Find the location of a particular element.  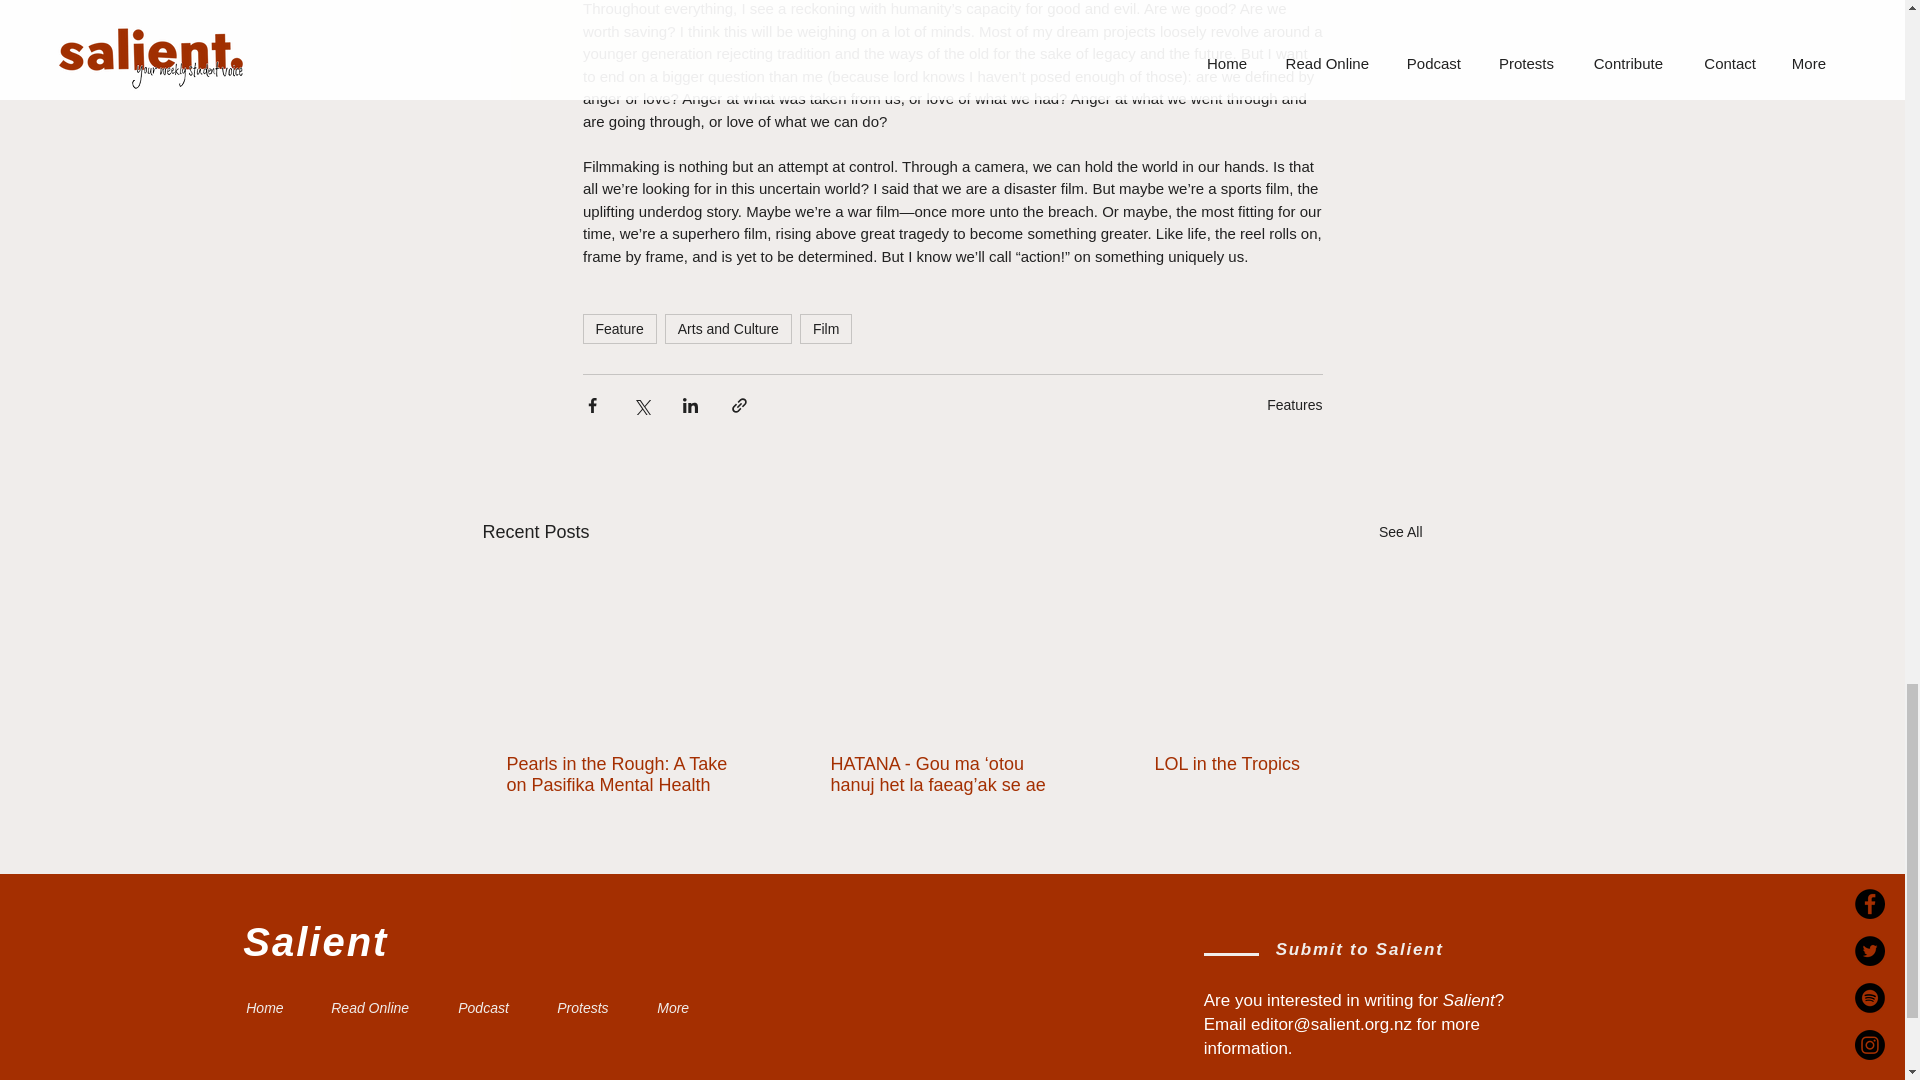

Features is located at coordinates (1294, 404).